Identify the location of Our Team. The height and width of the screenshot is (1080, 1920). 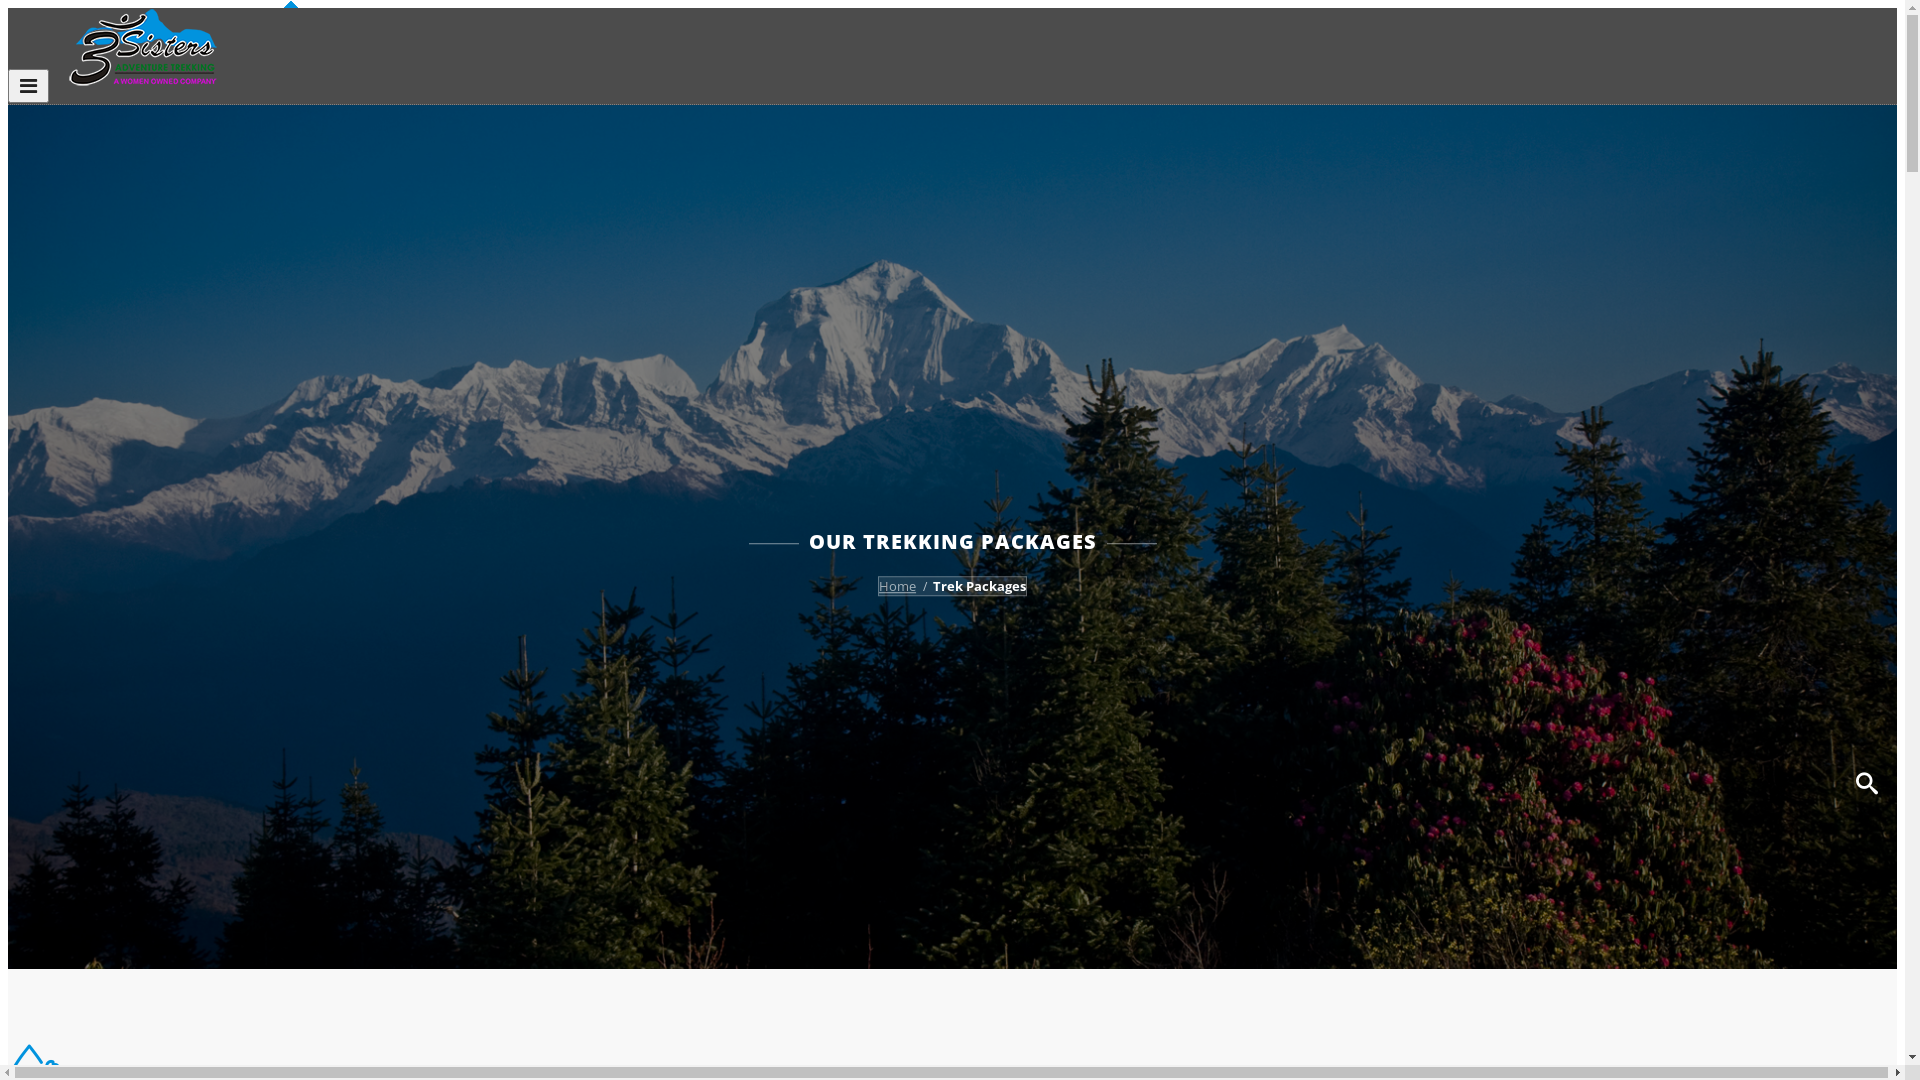
(1722, 256).